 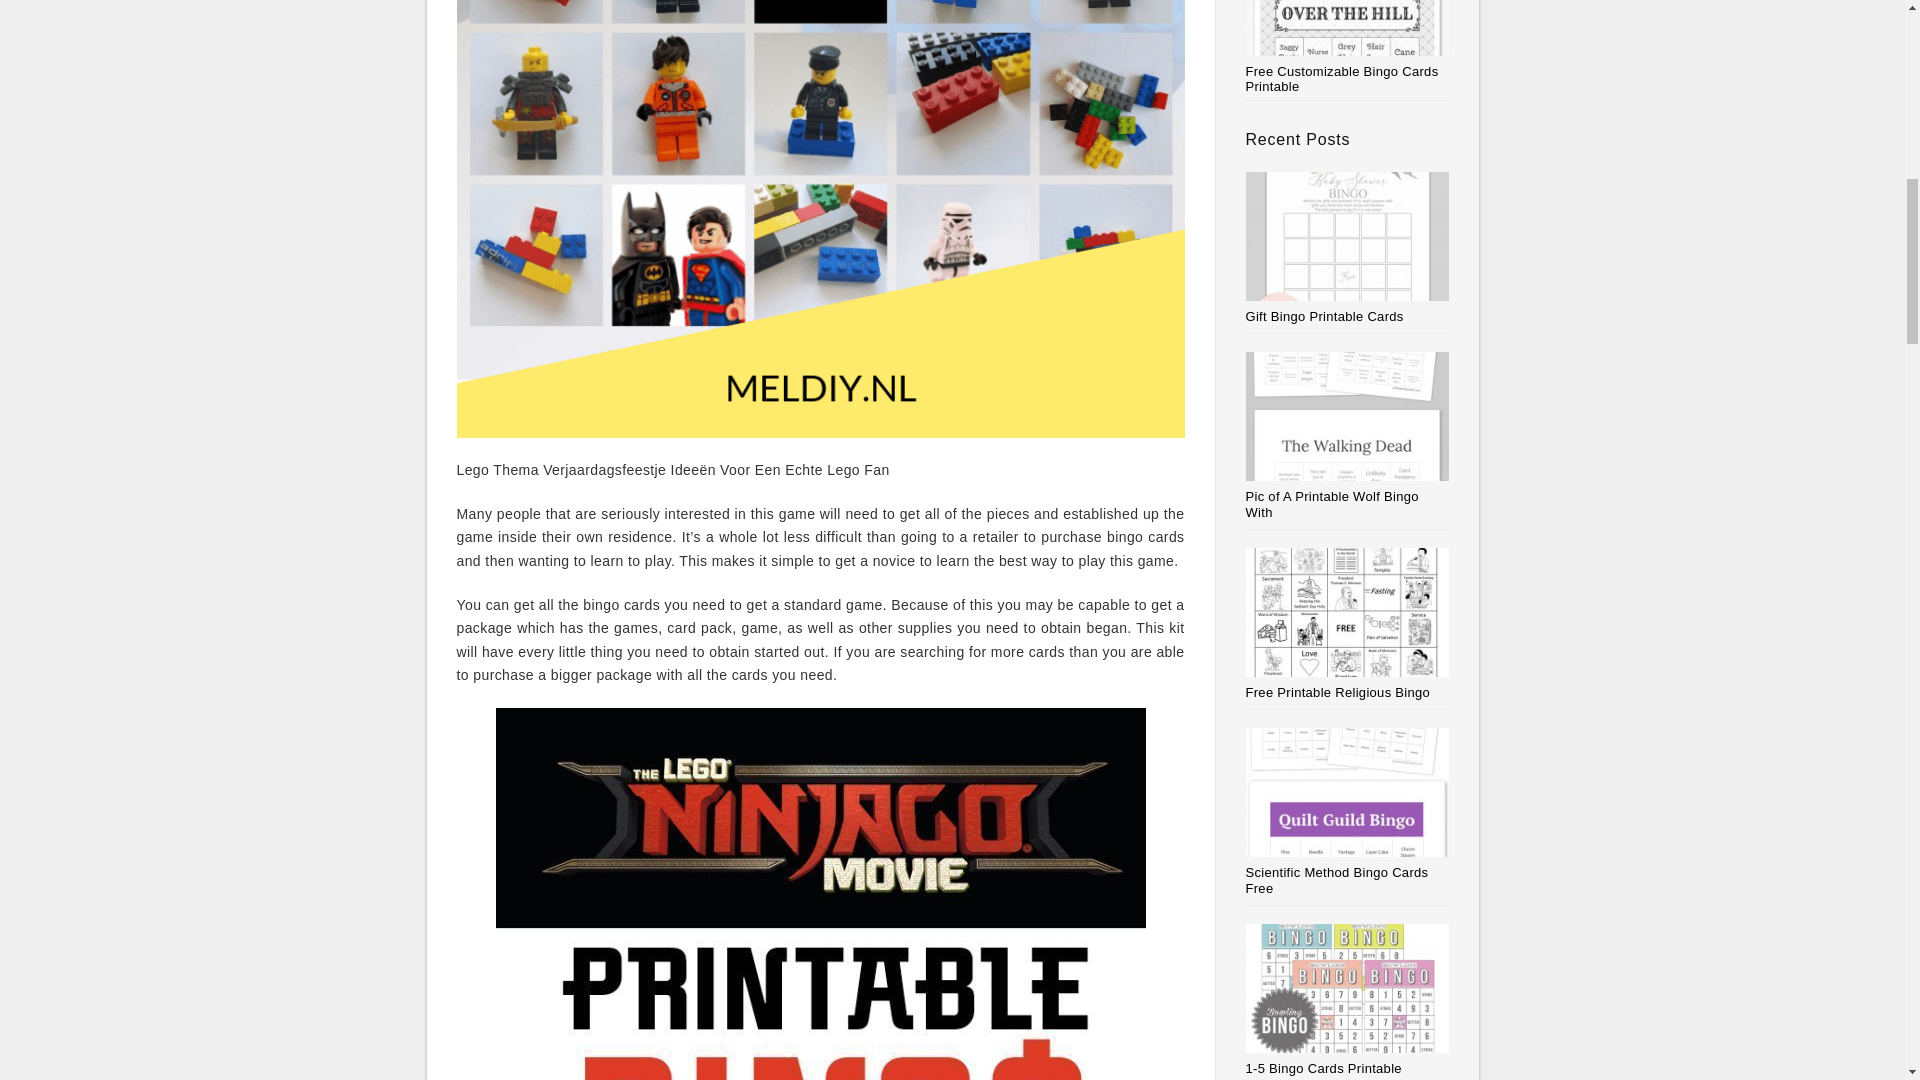 I want to click on Free Printable Religious Bingo, so click(x=1338, y=692).